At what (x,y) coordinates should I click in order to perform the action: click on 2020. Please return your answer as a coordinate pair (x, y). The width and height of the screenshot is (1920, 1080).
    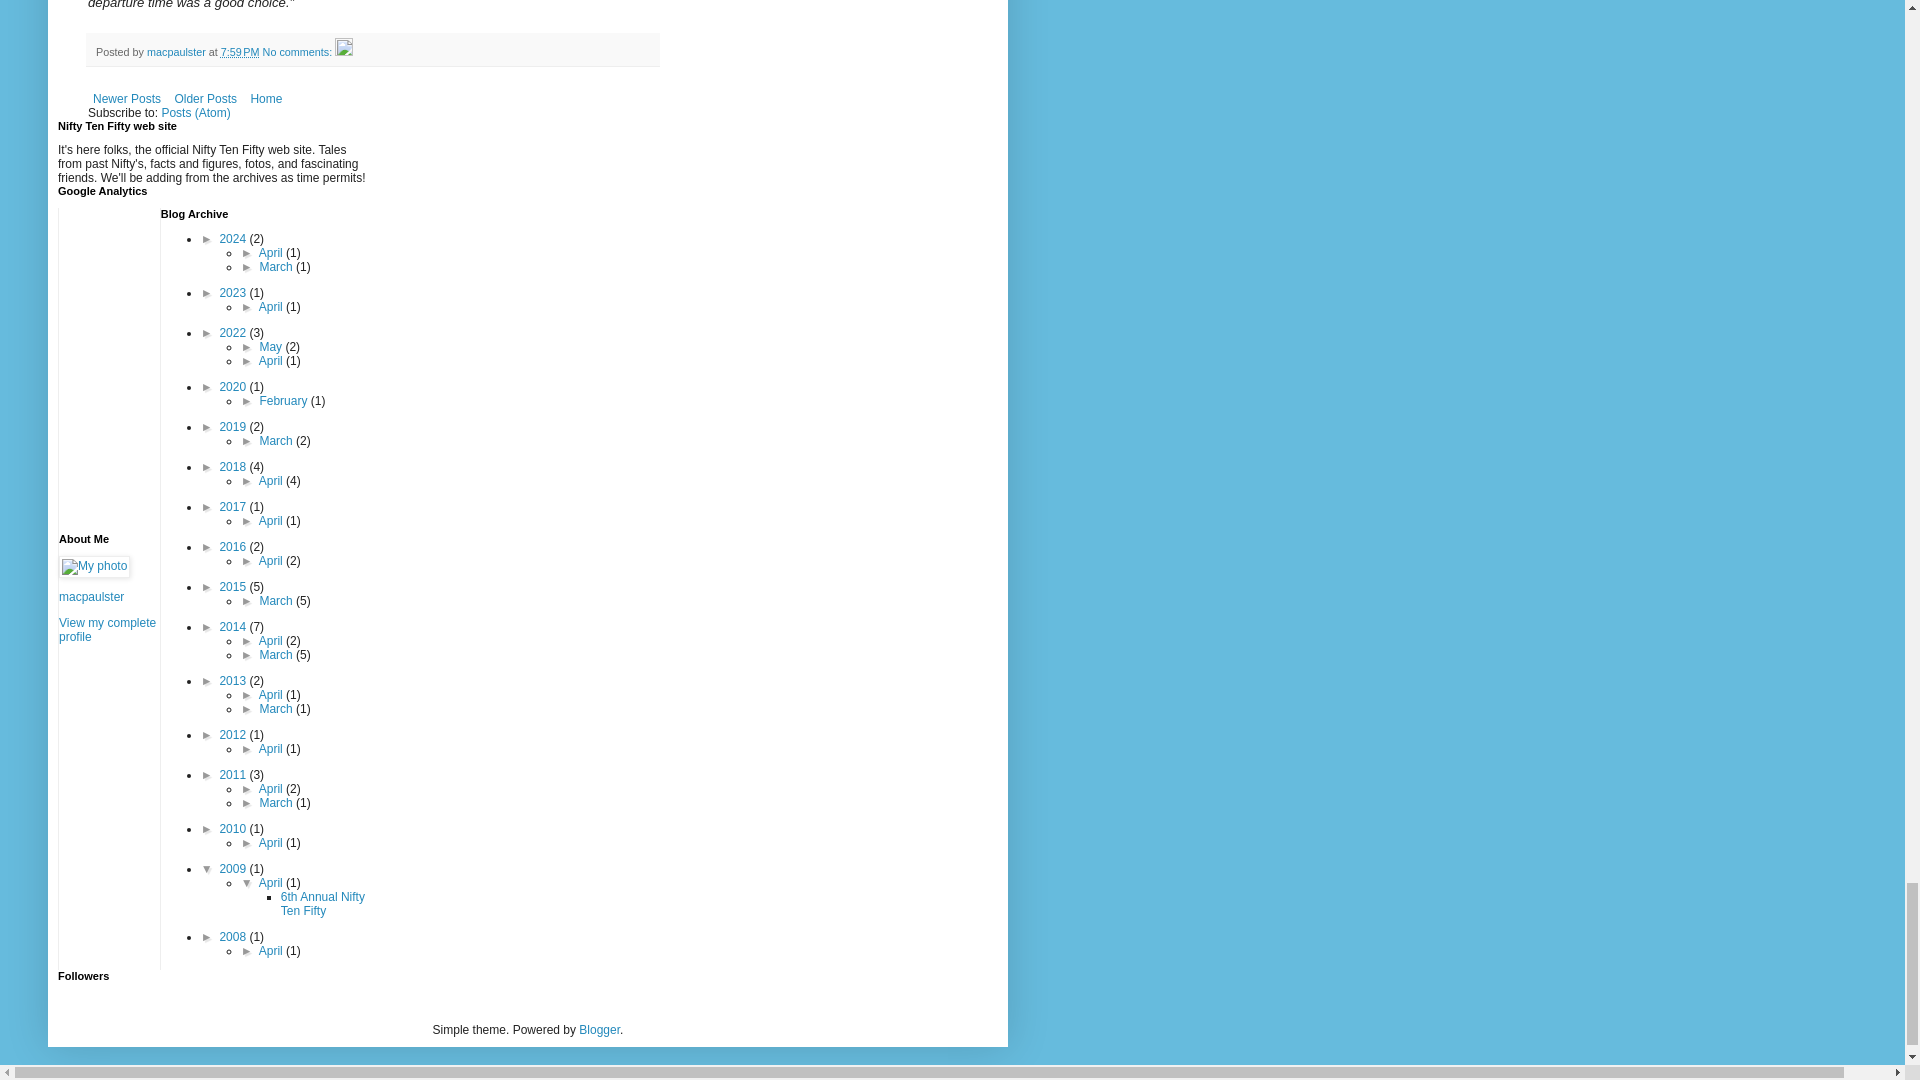
    Looking at the image, I should click on (234, 387).